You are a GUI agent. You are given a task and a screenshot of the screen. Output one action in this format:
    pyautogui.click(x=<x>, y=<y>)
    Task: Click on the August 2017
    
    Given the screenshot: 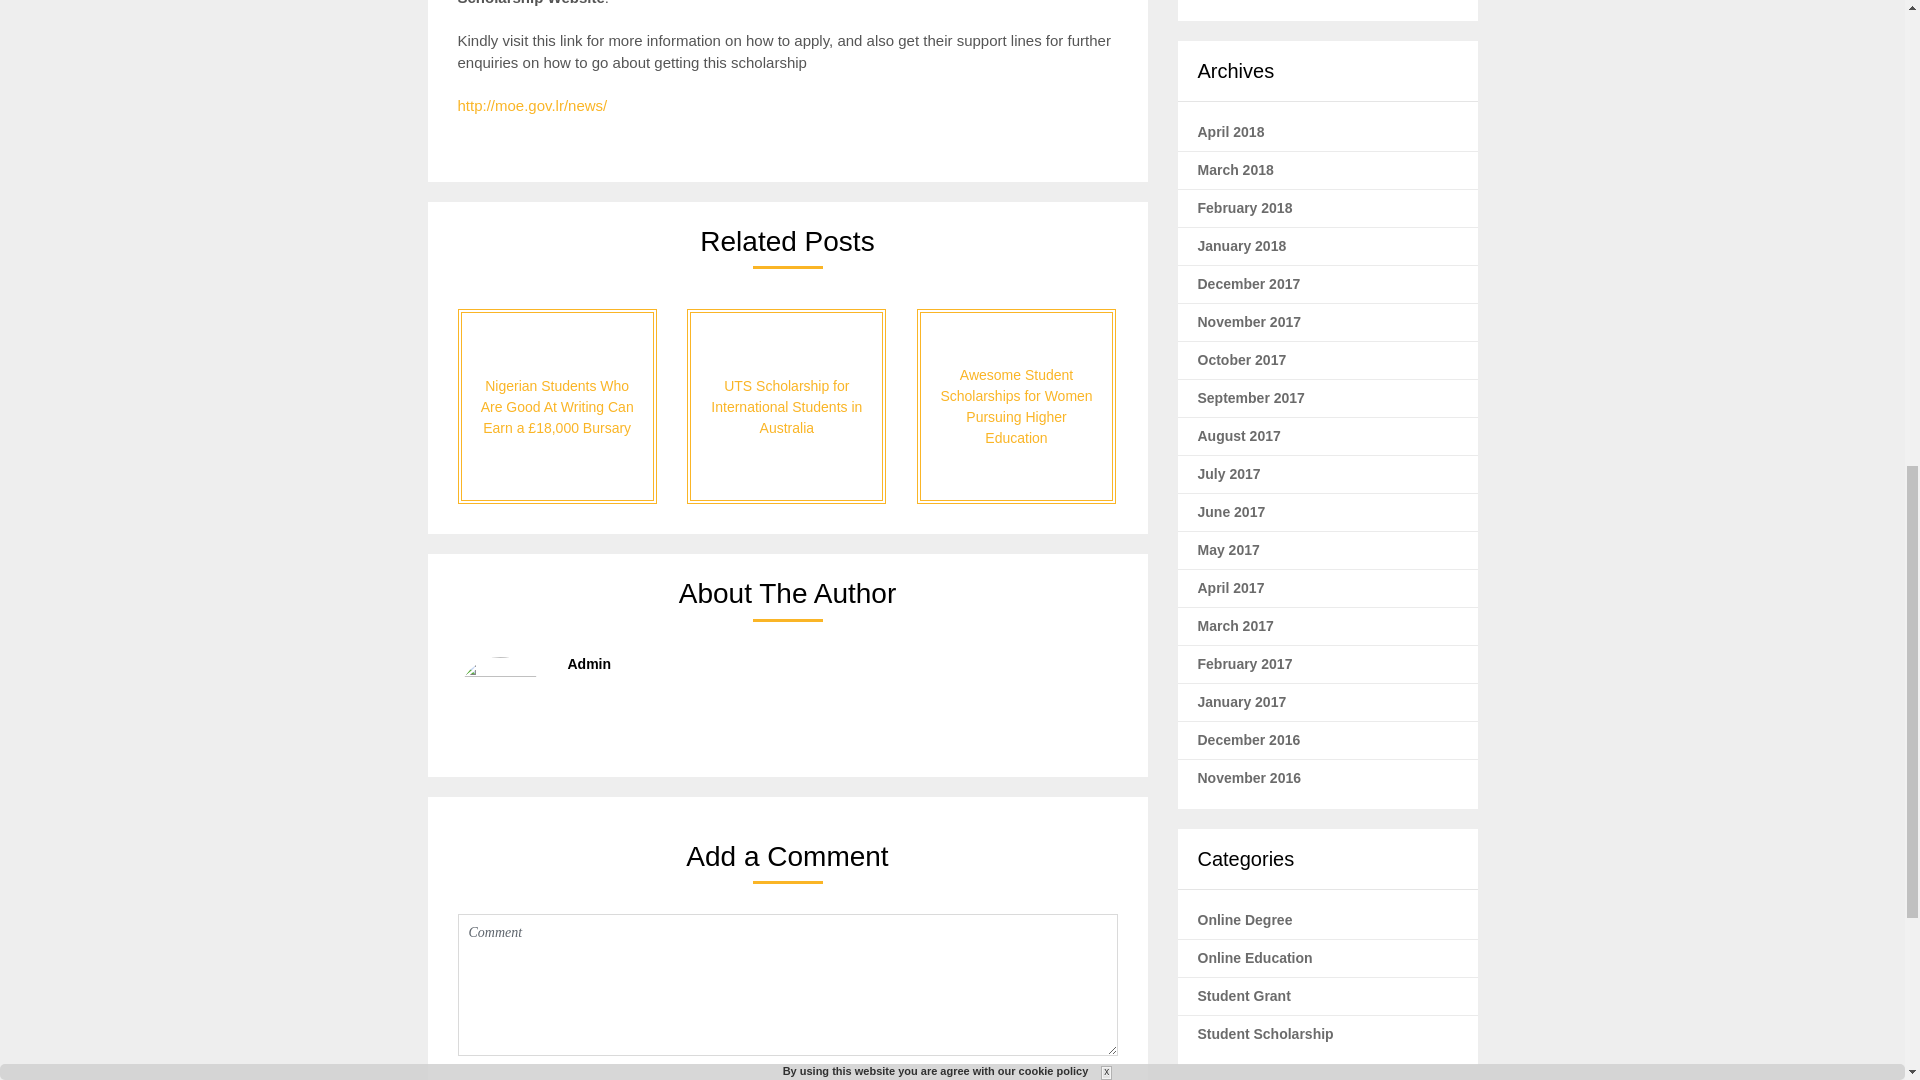 What is the action you would take?
    pyautogui.click(x=1239, y=435)
    